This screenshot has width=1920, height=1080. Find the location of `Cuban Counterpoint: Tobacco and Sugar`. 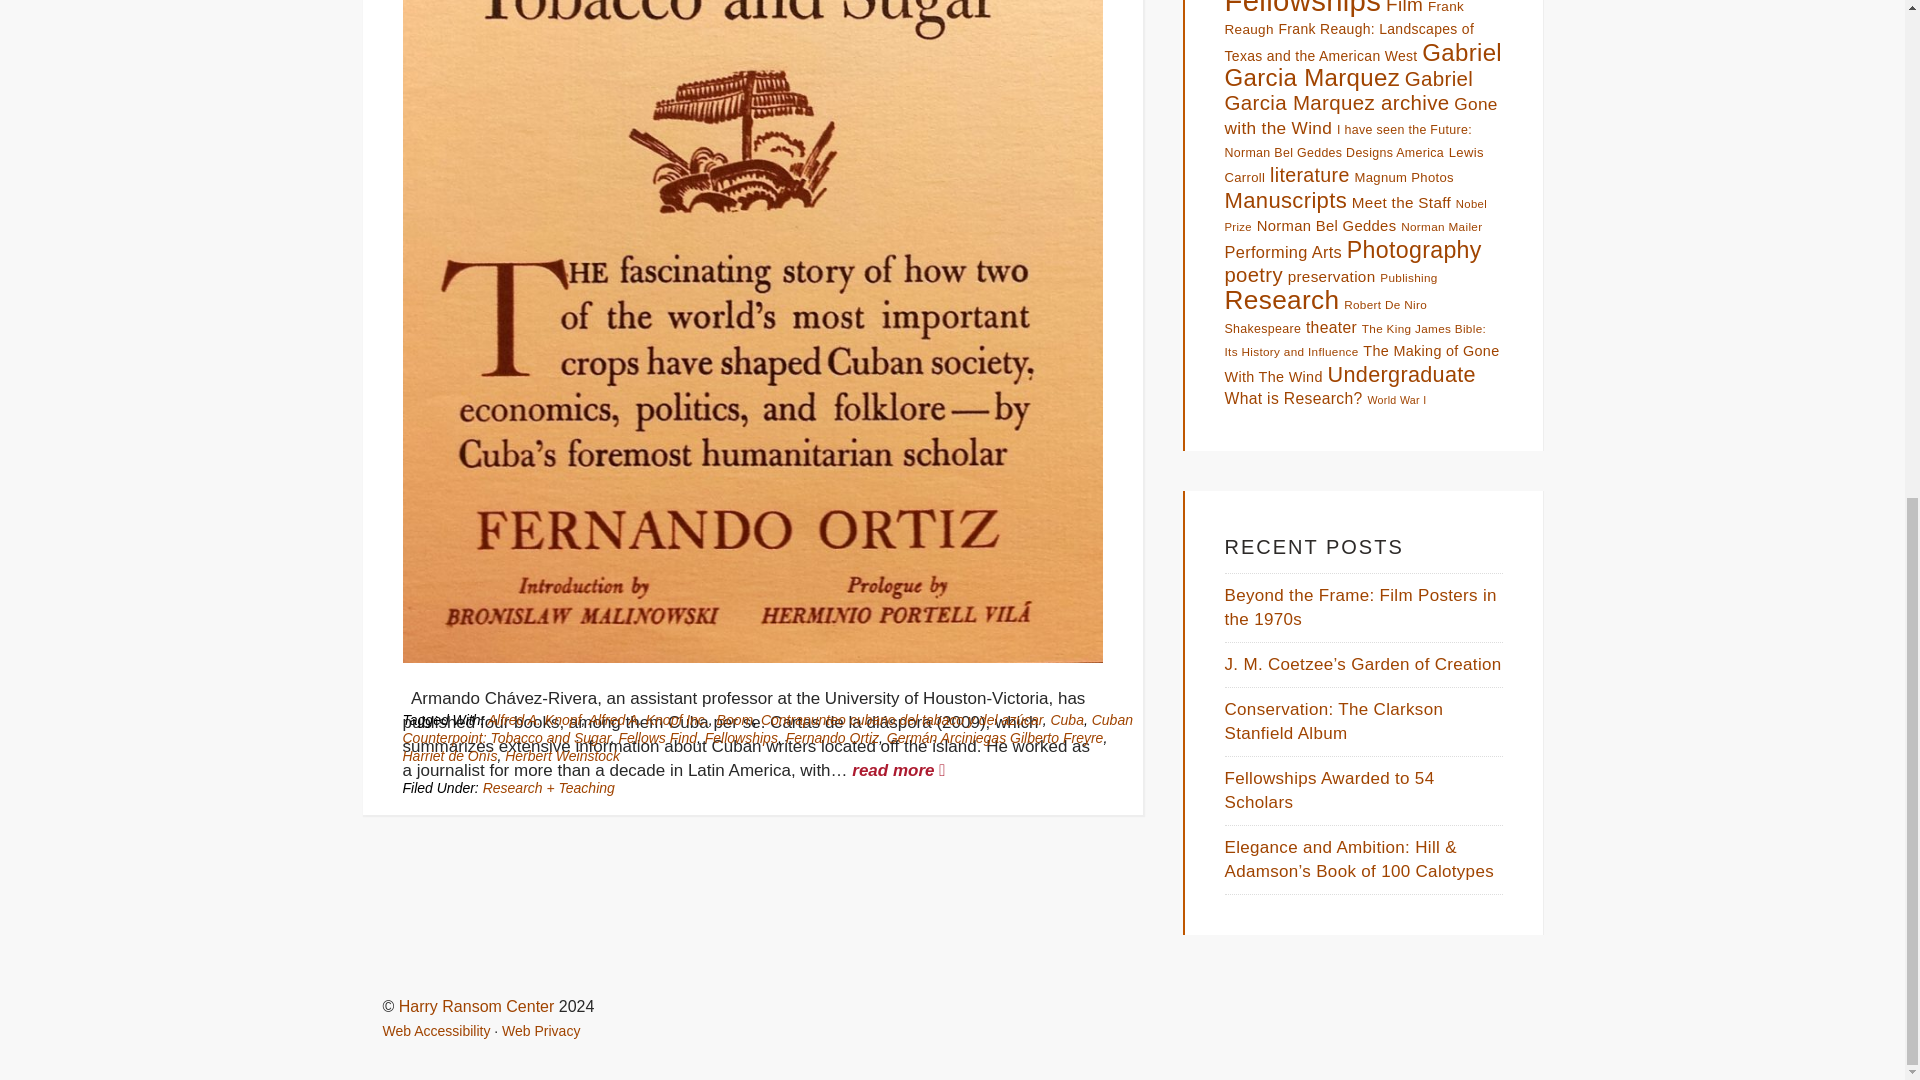

Cuban Counterpoint: Tobacco and Sugar is located at coordinates (766, 728).